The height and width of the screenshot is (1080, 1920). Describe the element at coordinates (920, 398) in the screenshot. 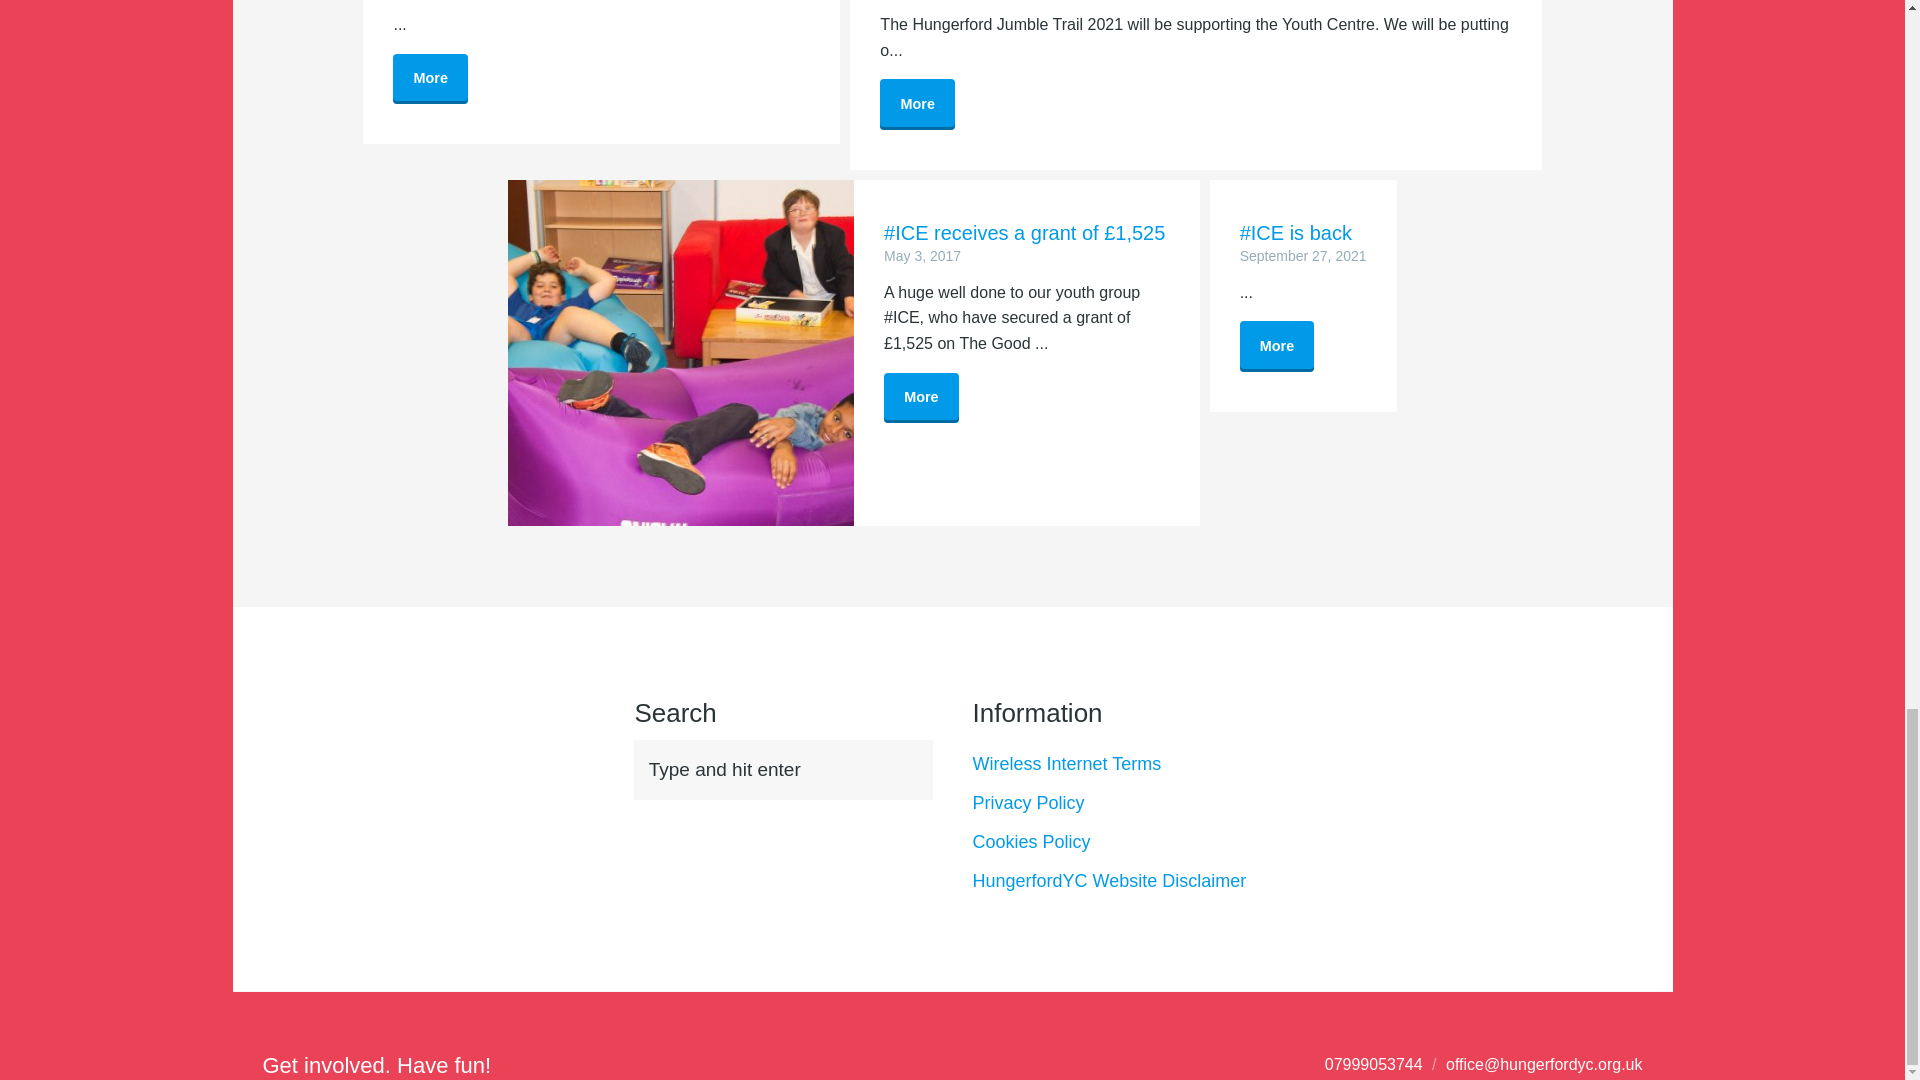

I see `More` at that location.